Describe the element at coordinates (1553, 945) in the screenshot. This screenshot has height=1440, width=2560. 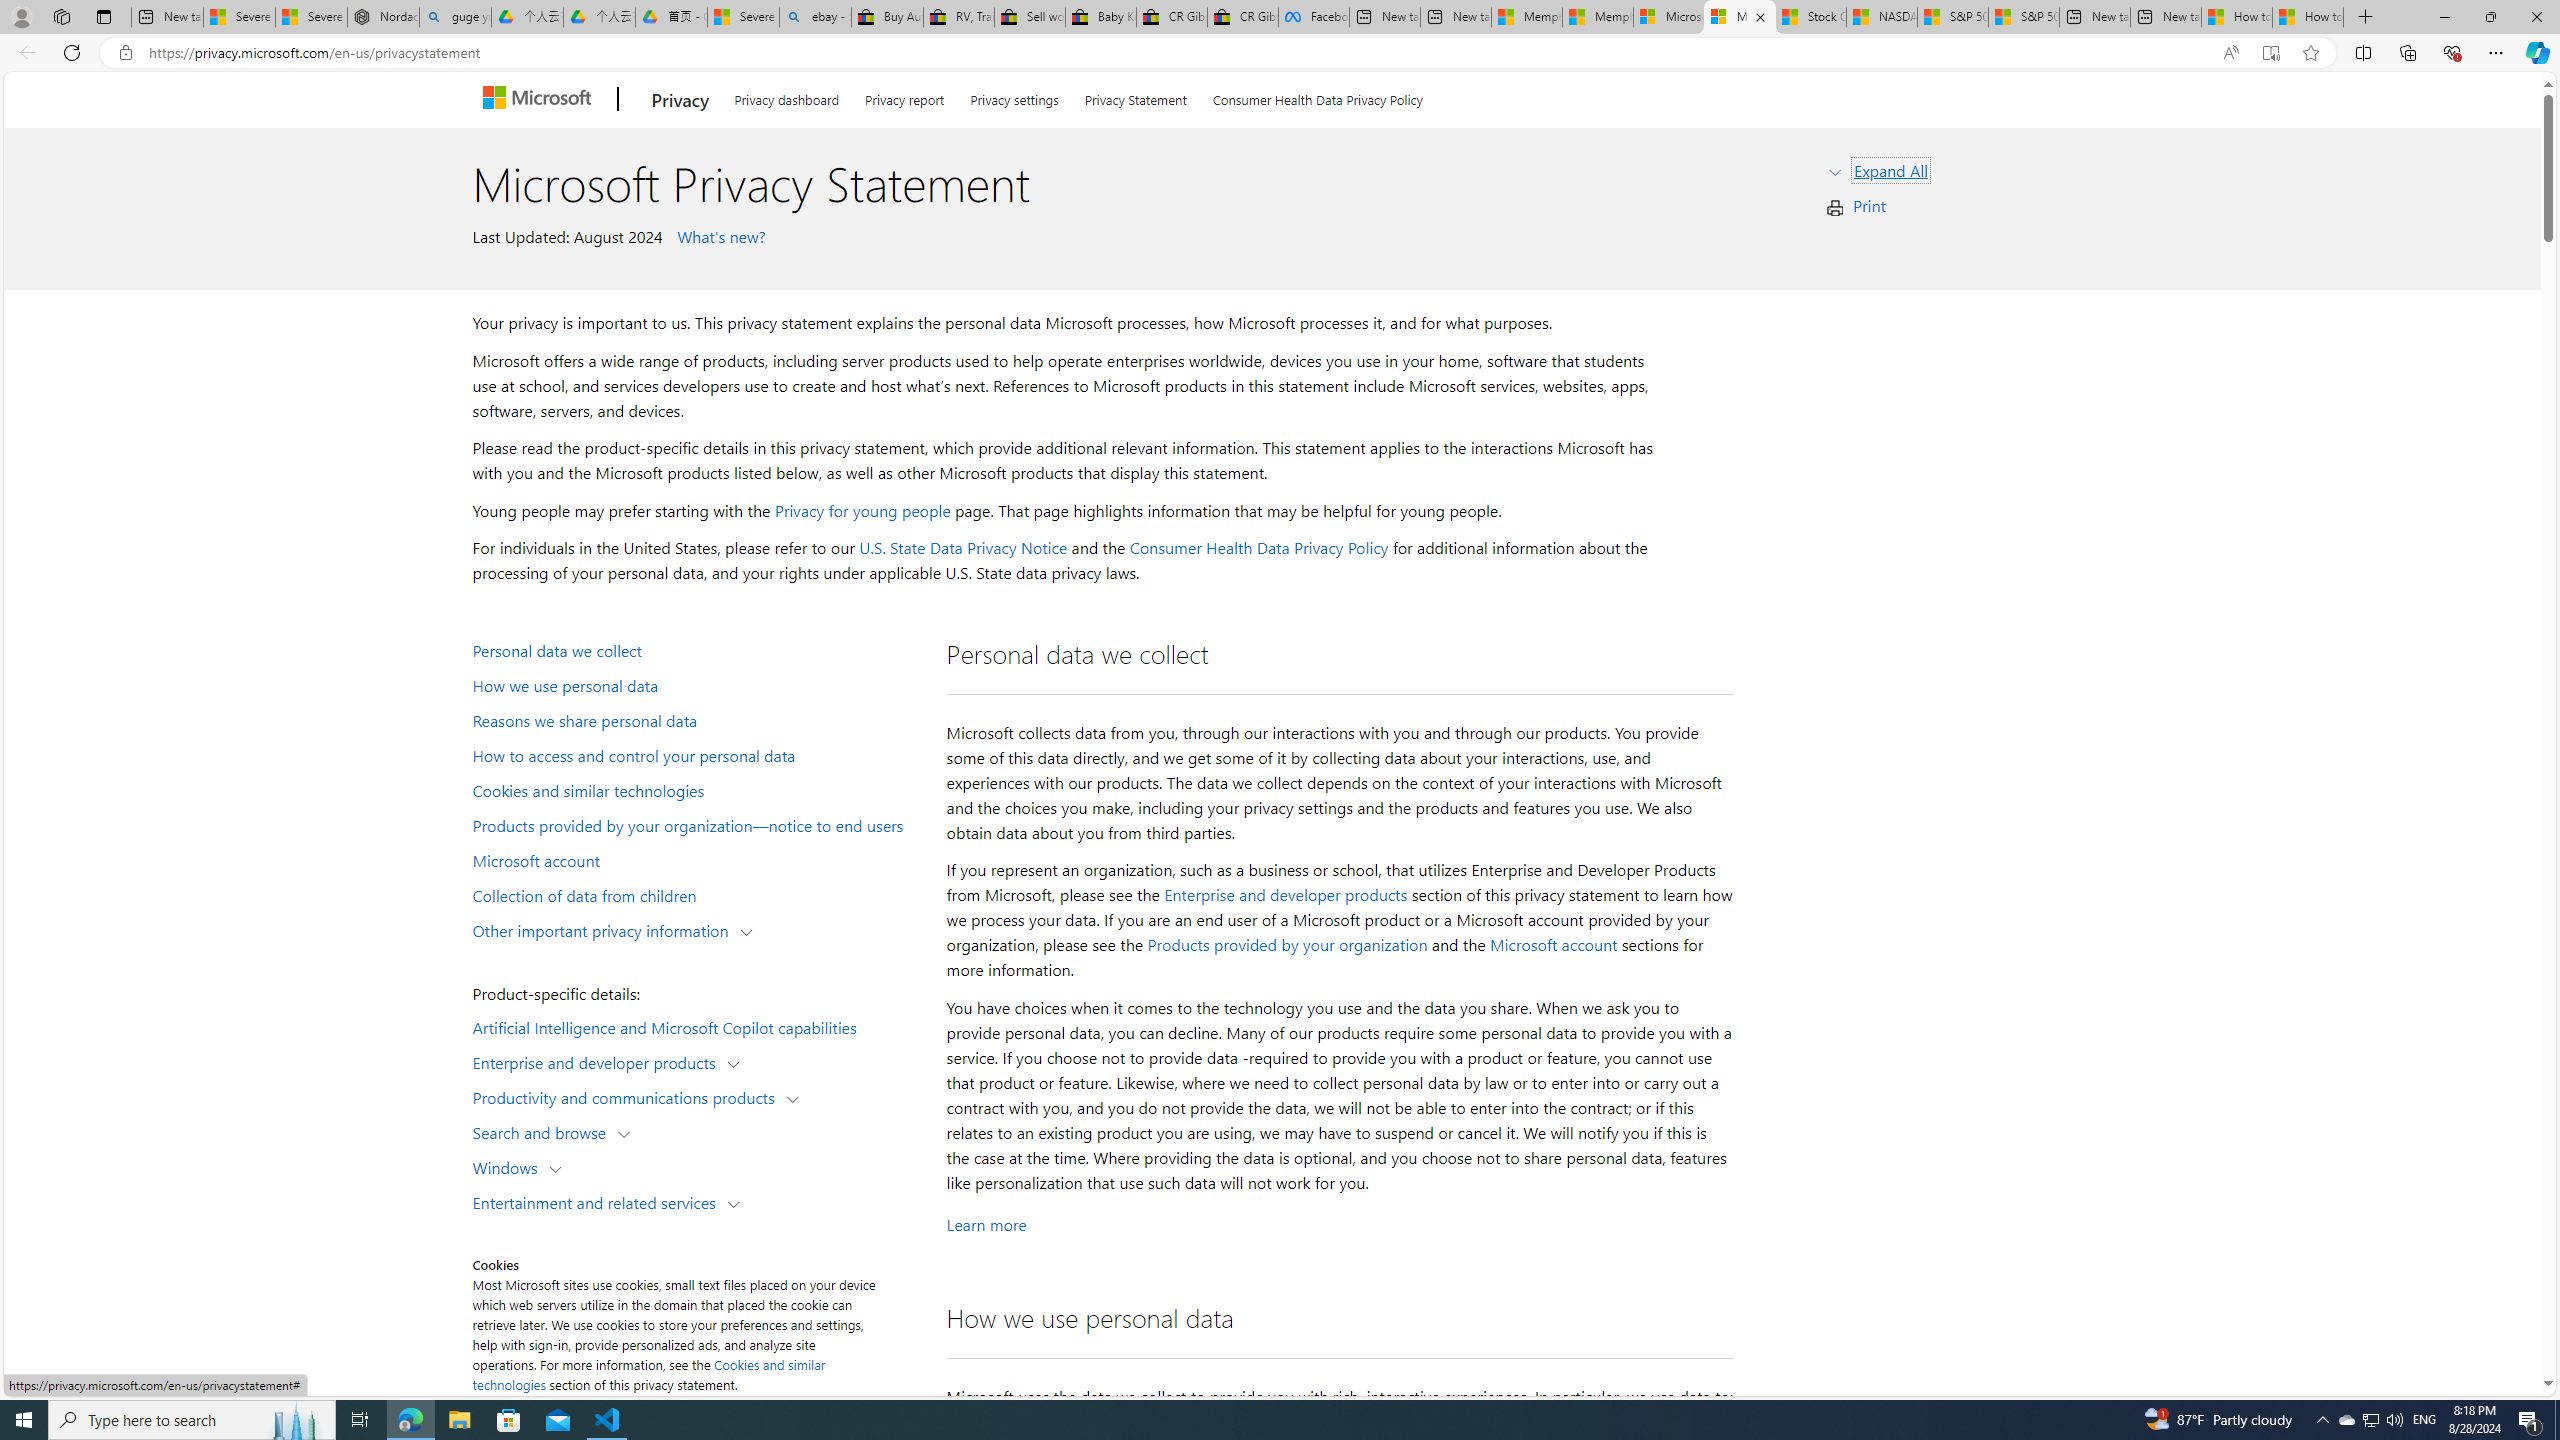
I see `Microsoft account` at that location.